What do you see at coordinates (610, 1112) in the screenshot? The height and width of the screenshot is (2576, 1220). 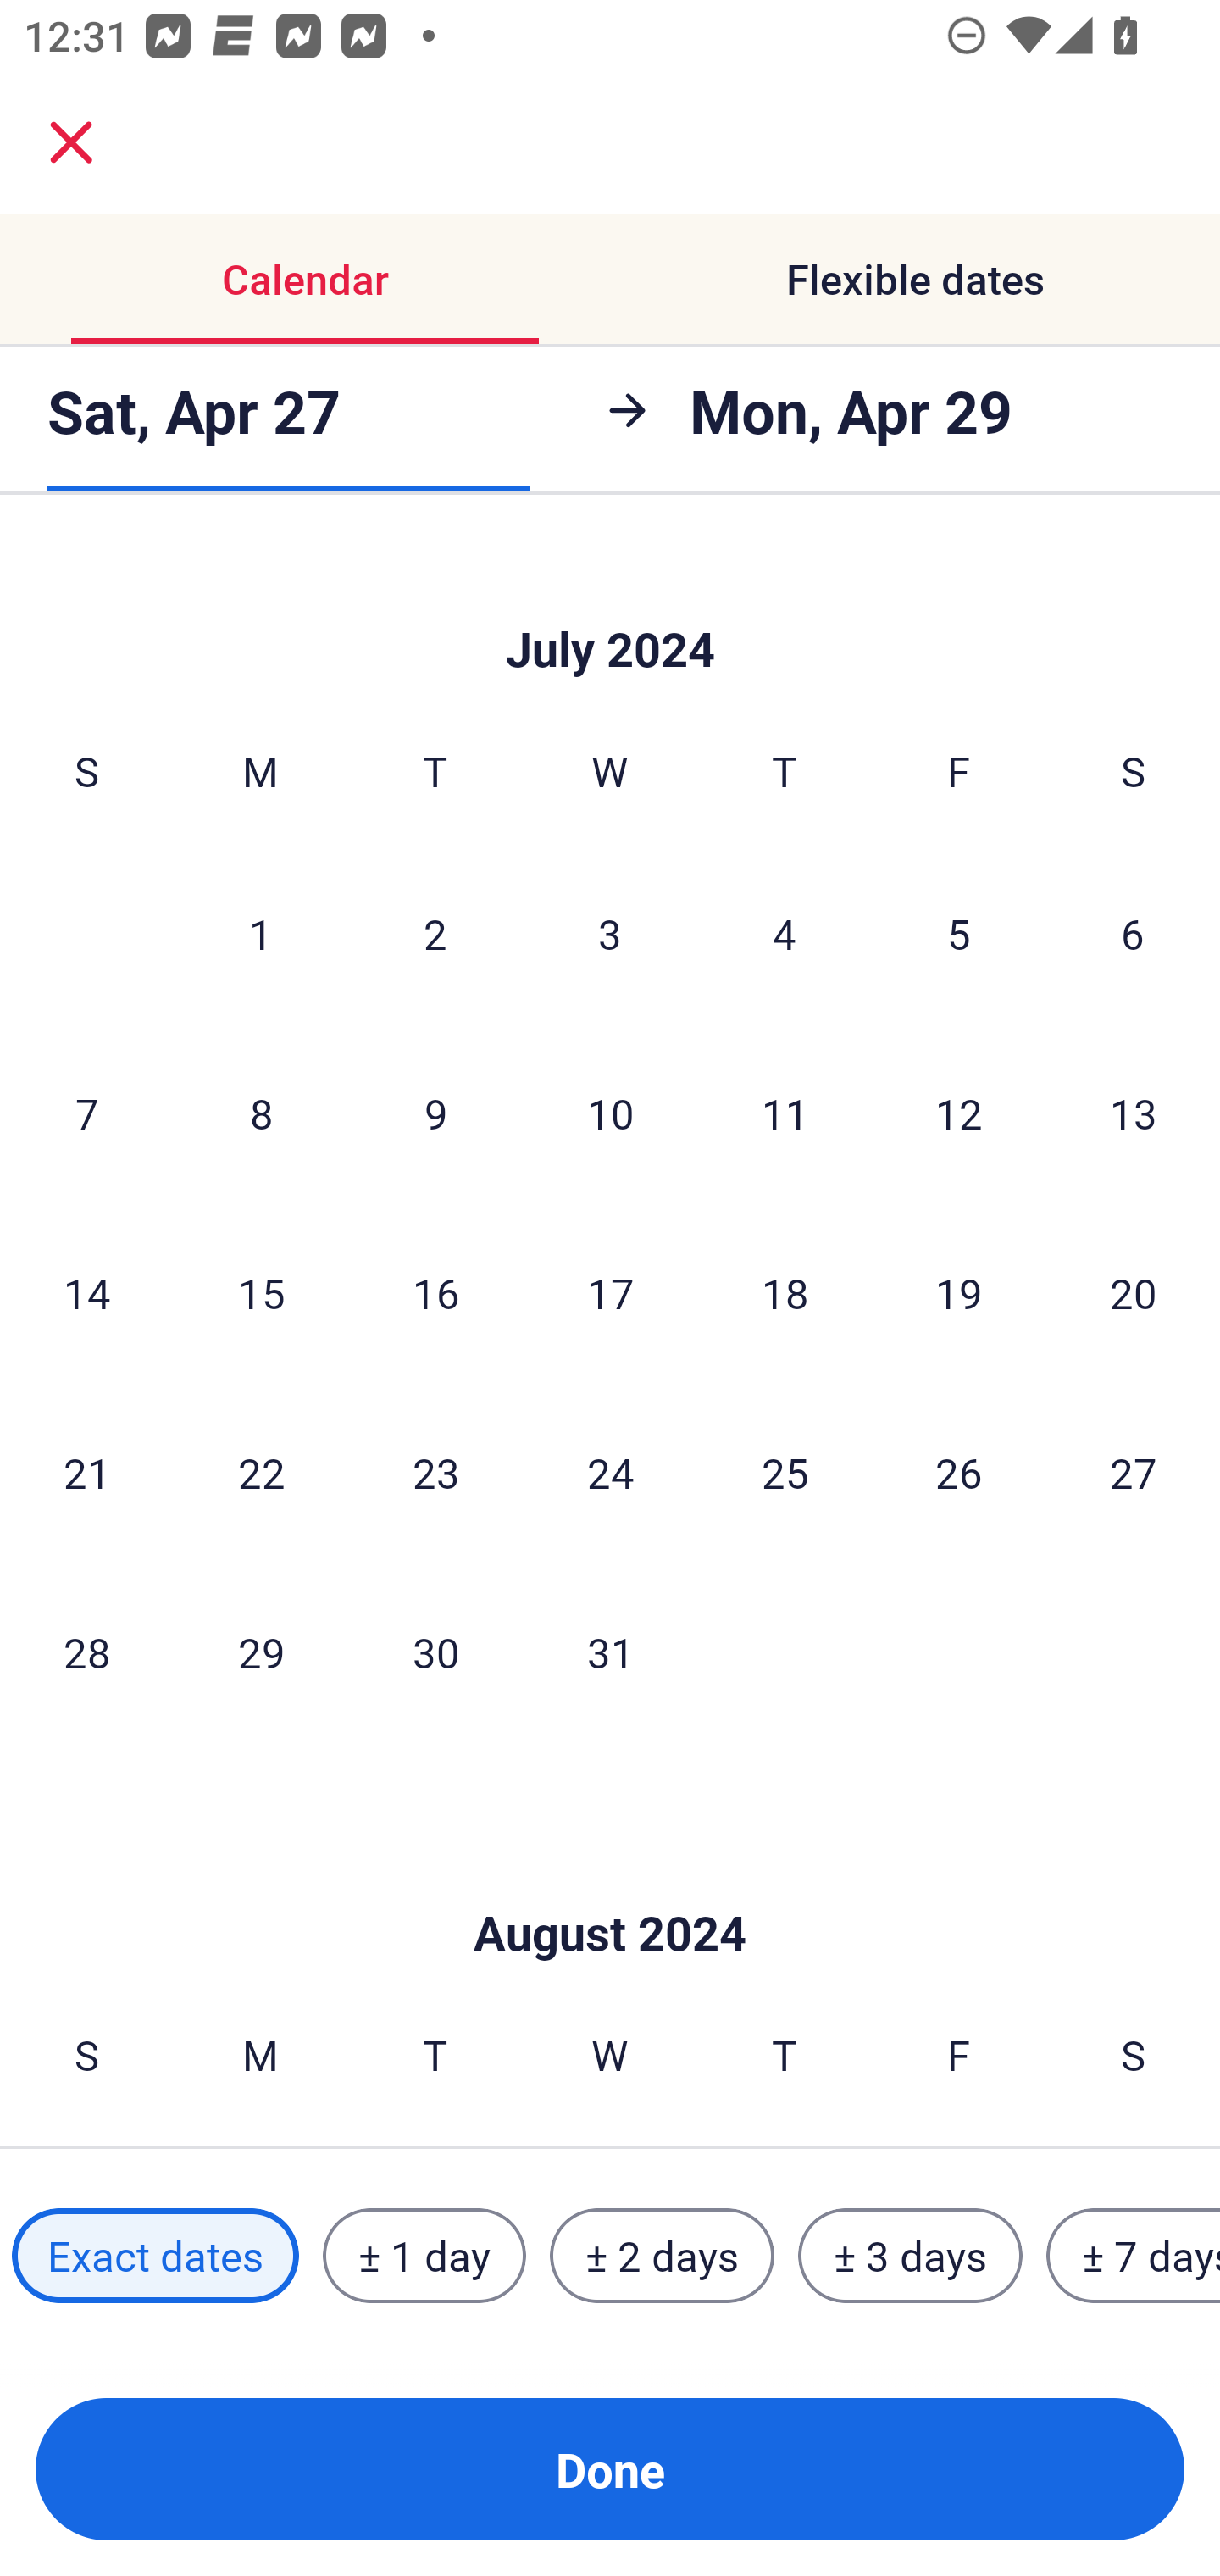 I see `10 Wednesday, July 10, 2024` at bounding box center [610, 1112].